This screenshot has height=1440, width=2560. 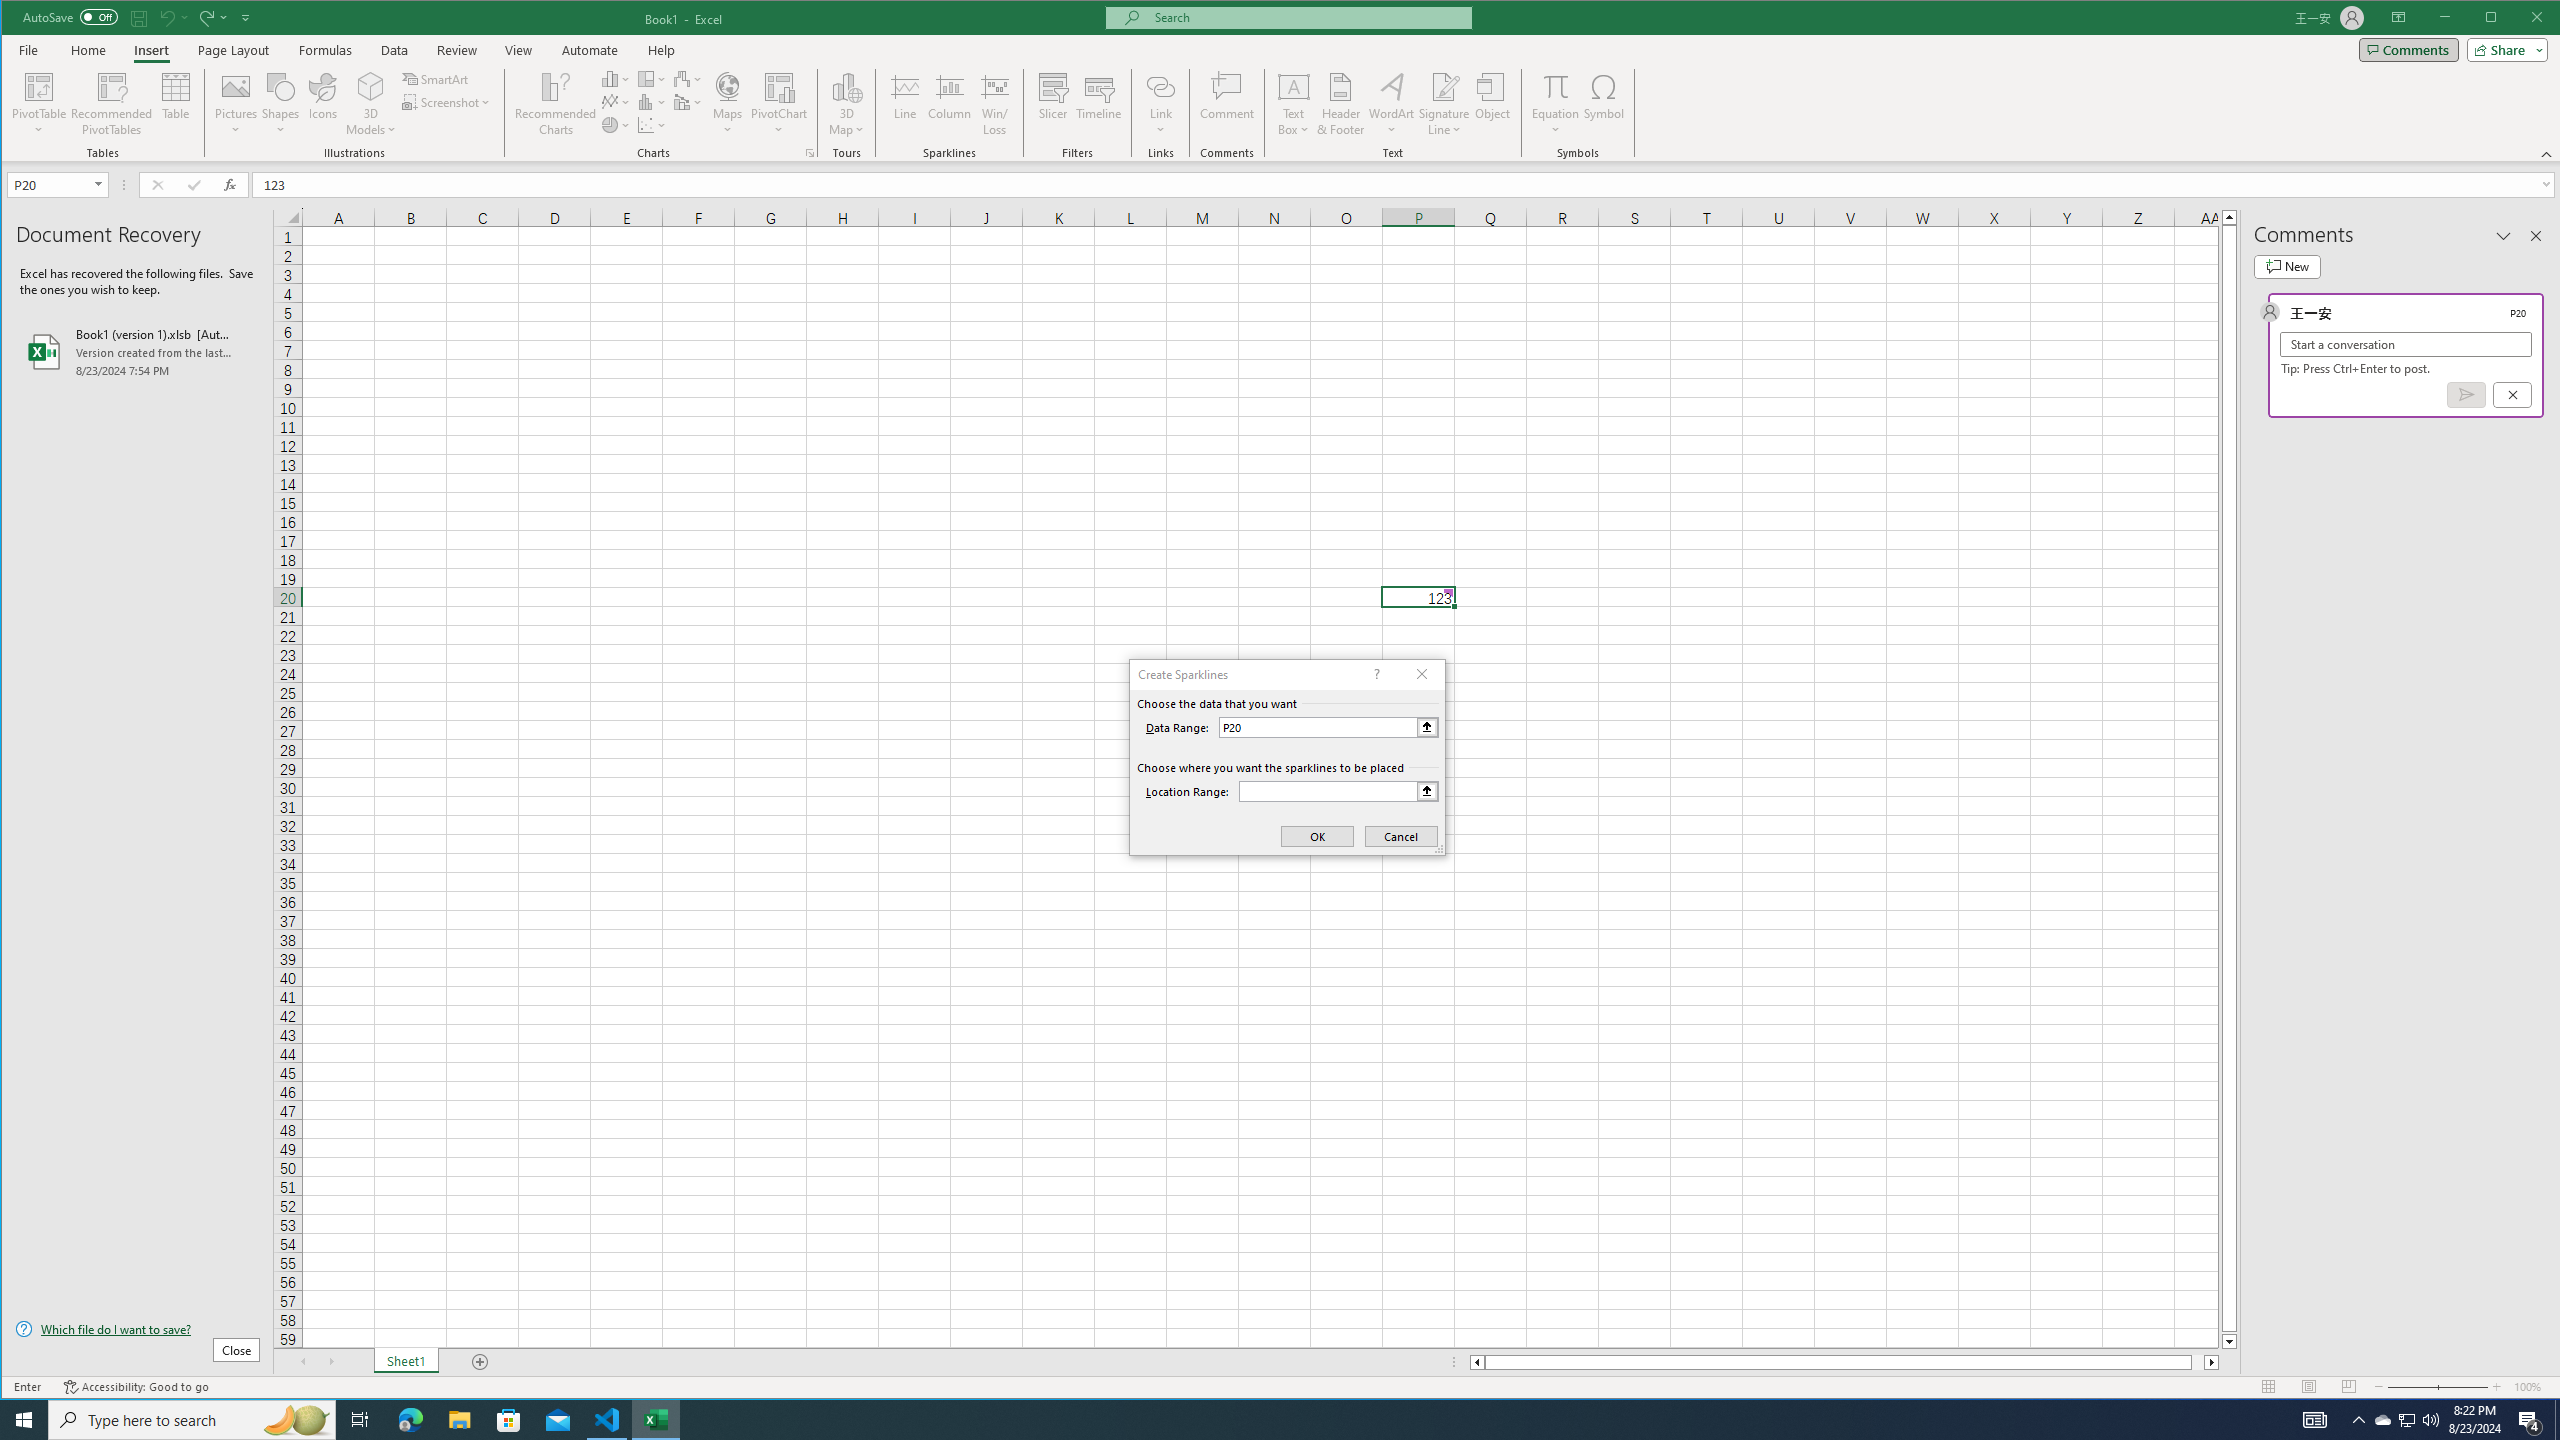 I want to click on 3D Models, so click(x=371, y=86).